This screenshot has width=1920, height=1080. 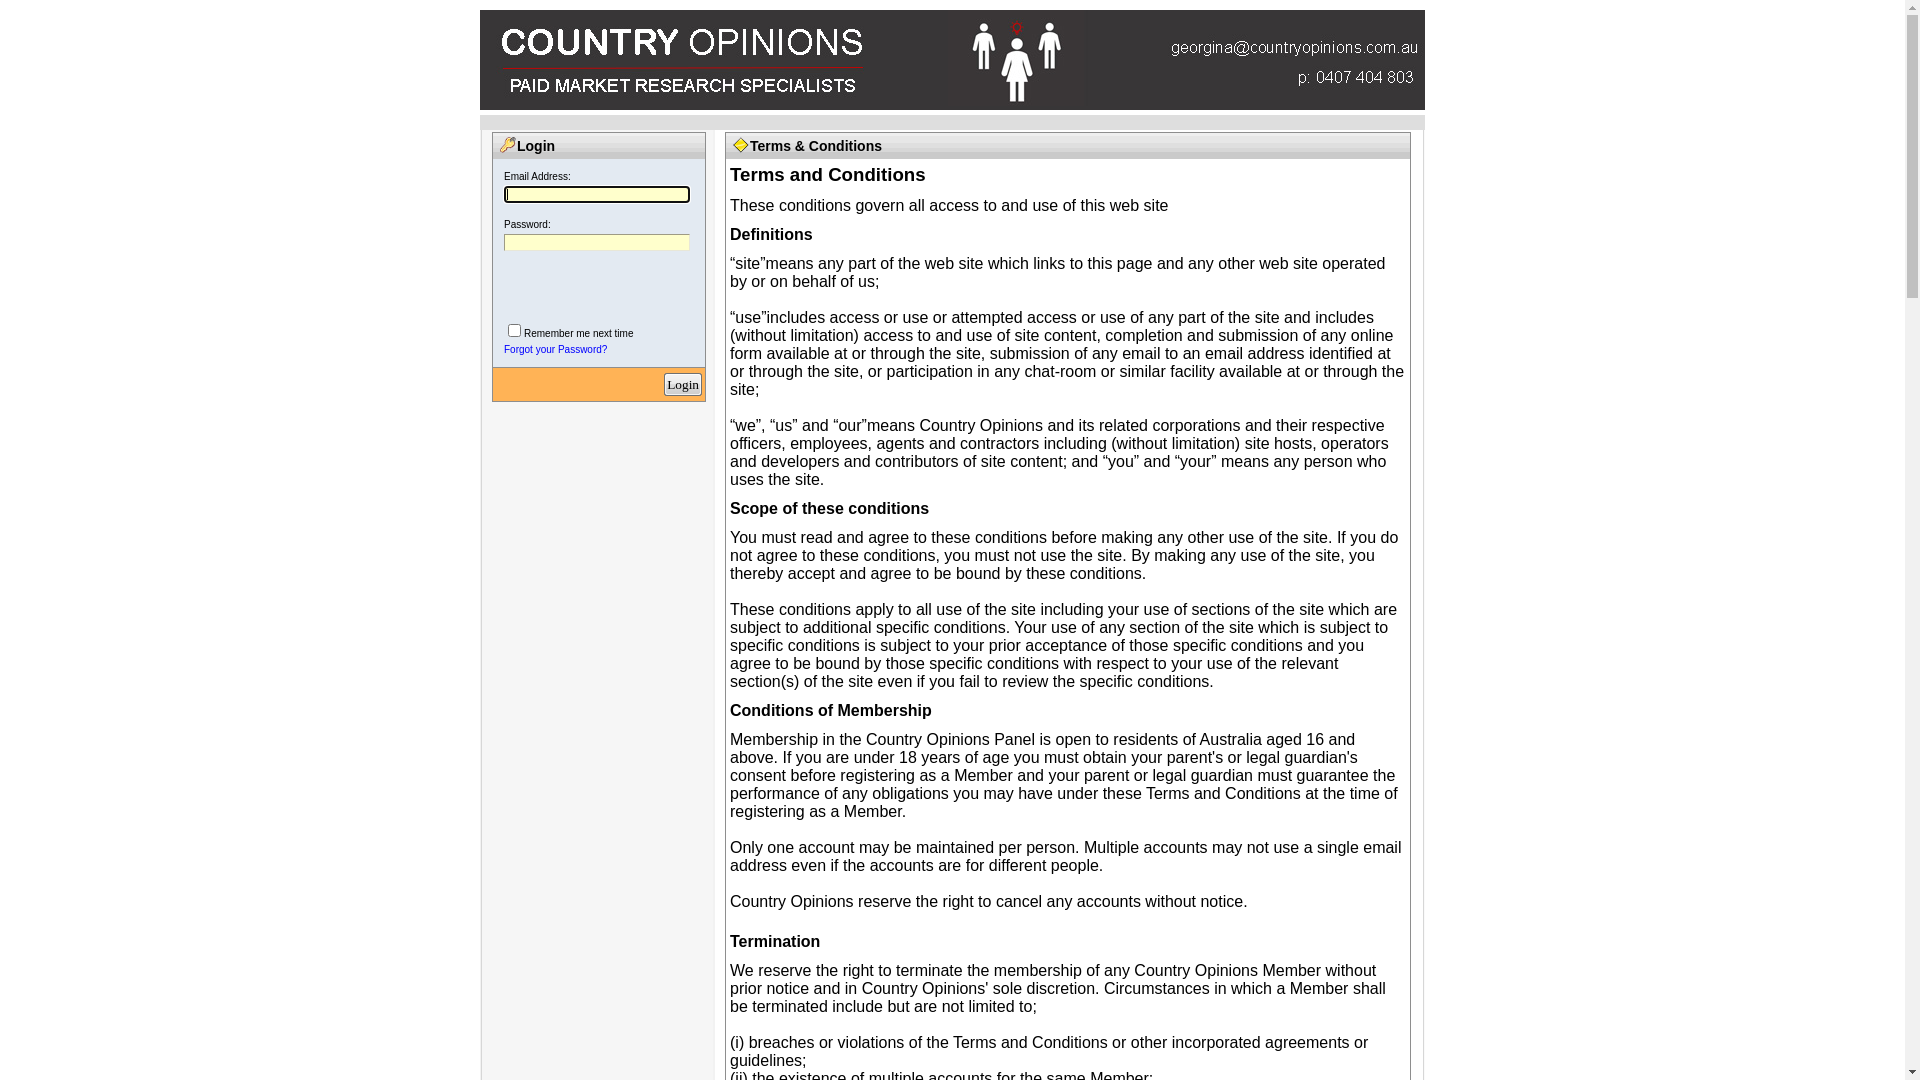 What do you see at coordinates (556, 350) in the screenshot?
I see `Forgot your Password?` at bounding box center [556, 350].